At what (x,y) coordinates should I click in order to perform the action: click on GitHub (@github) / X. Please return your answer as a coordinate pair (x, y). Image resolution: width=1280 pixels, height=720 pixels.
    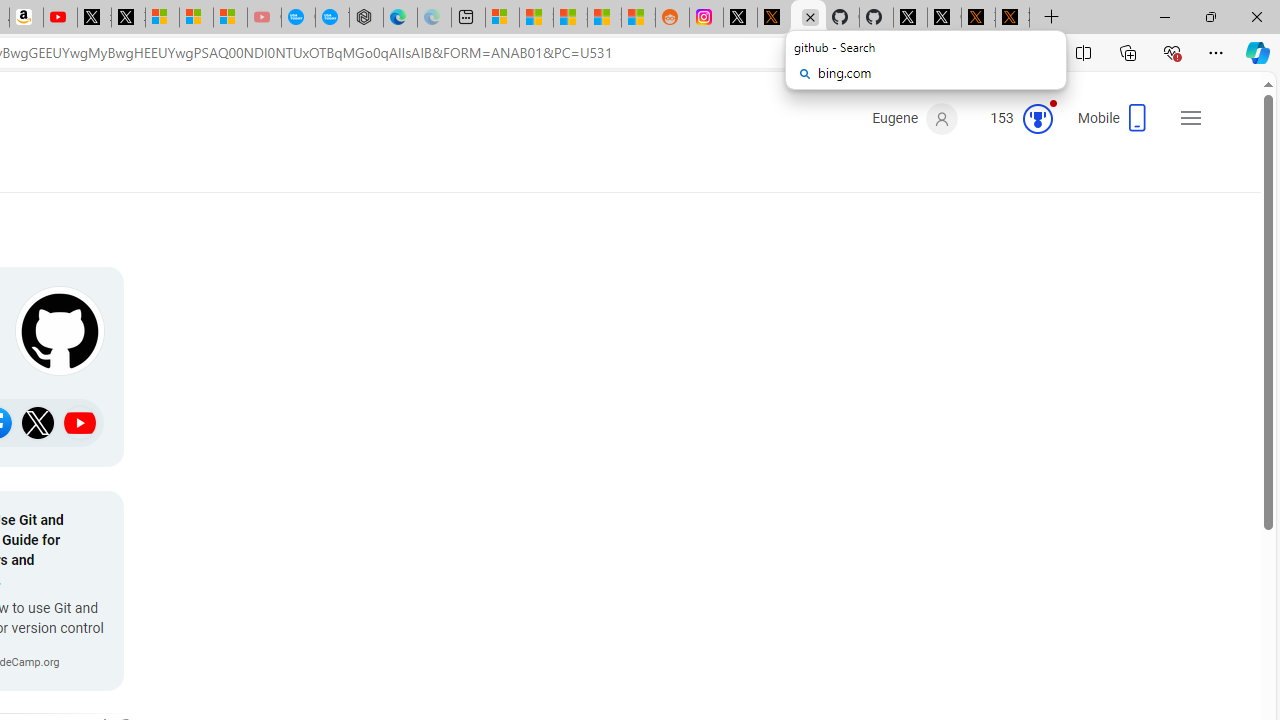
    Looking at the image, I should click on (944, 18).